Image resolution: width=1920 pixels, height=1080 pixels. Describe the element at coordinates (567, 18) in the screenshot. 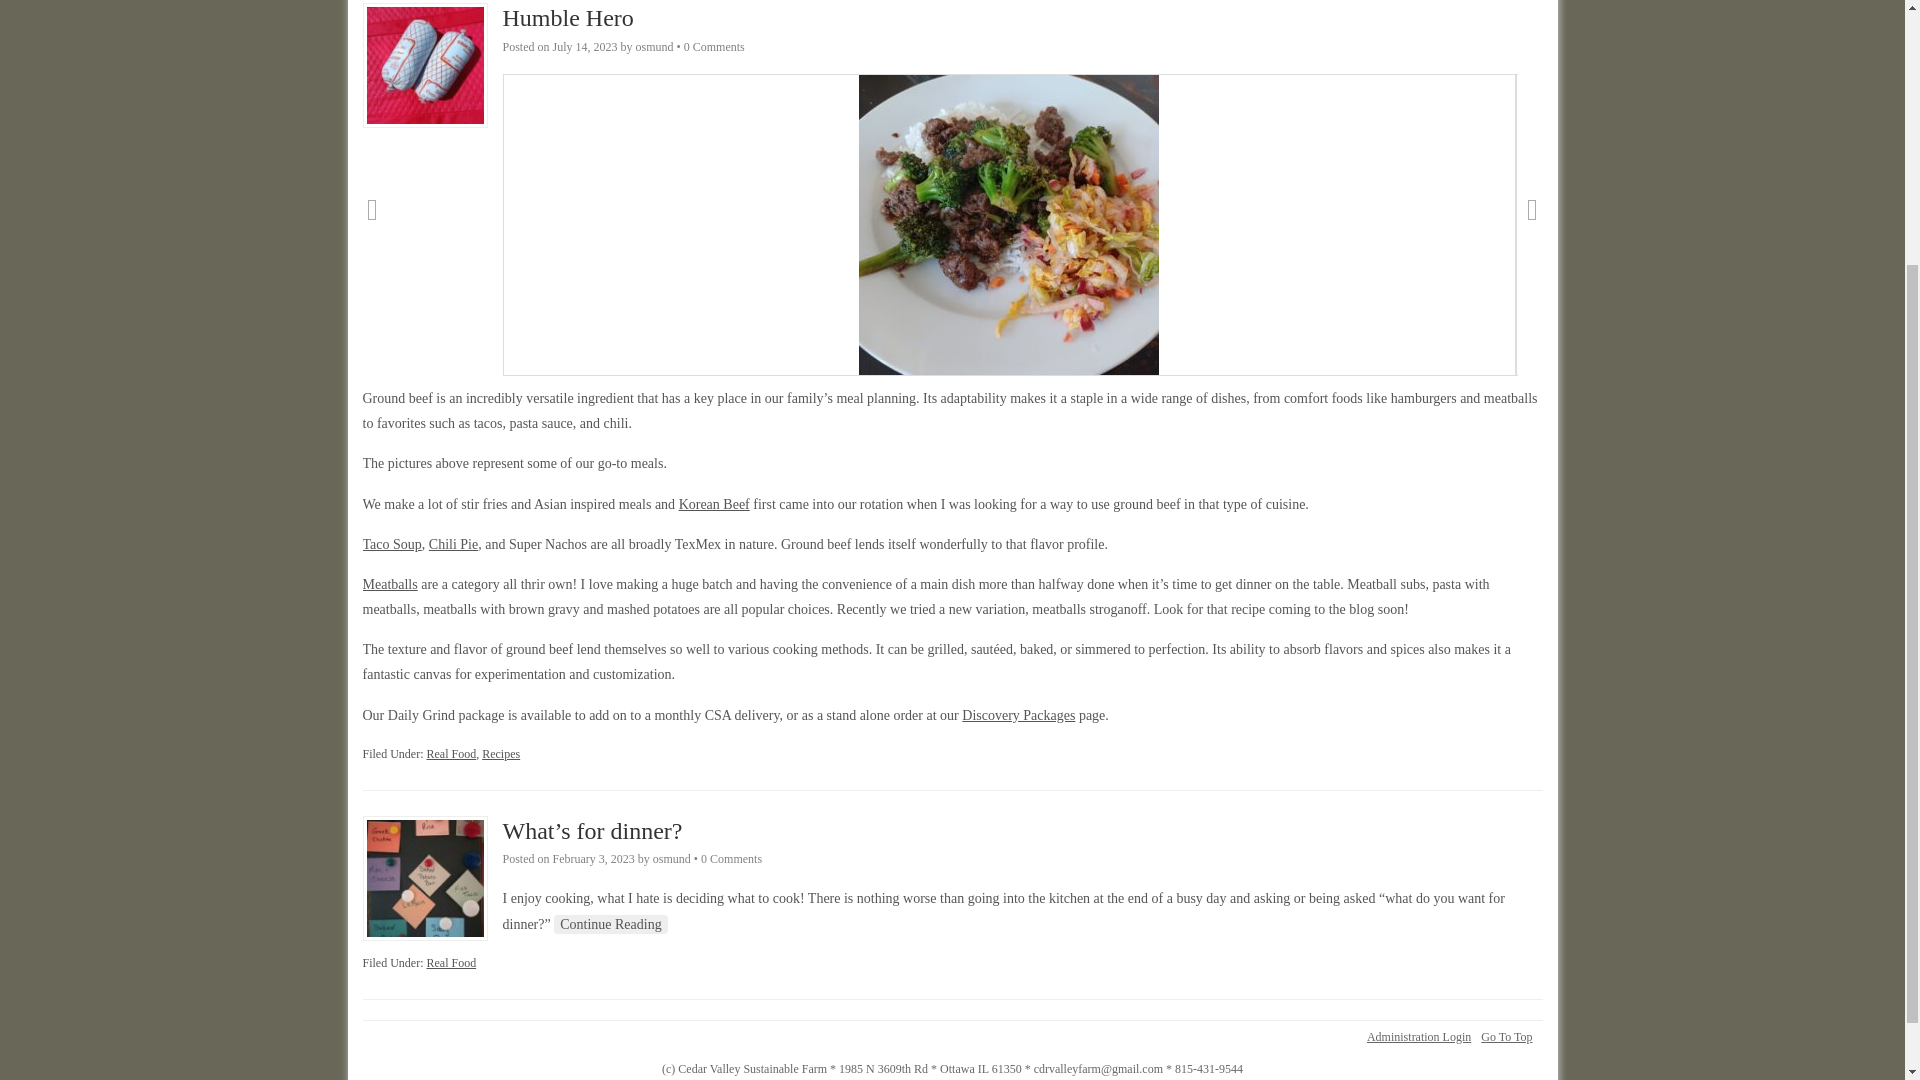

I see `Humble Hero` at that location.